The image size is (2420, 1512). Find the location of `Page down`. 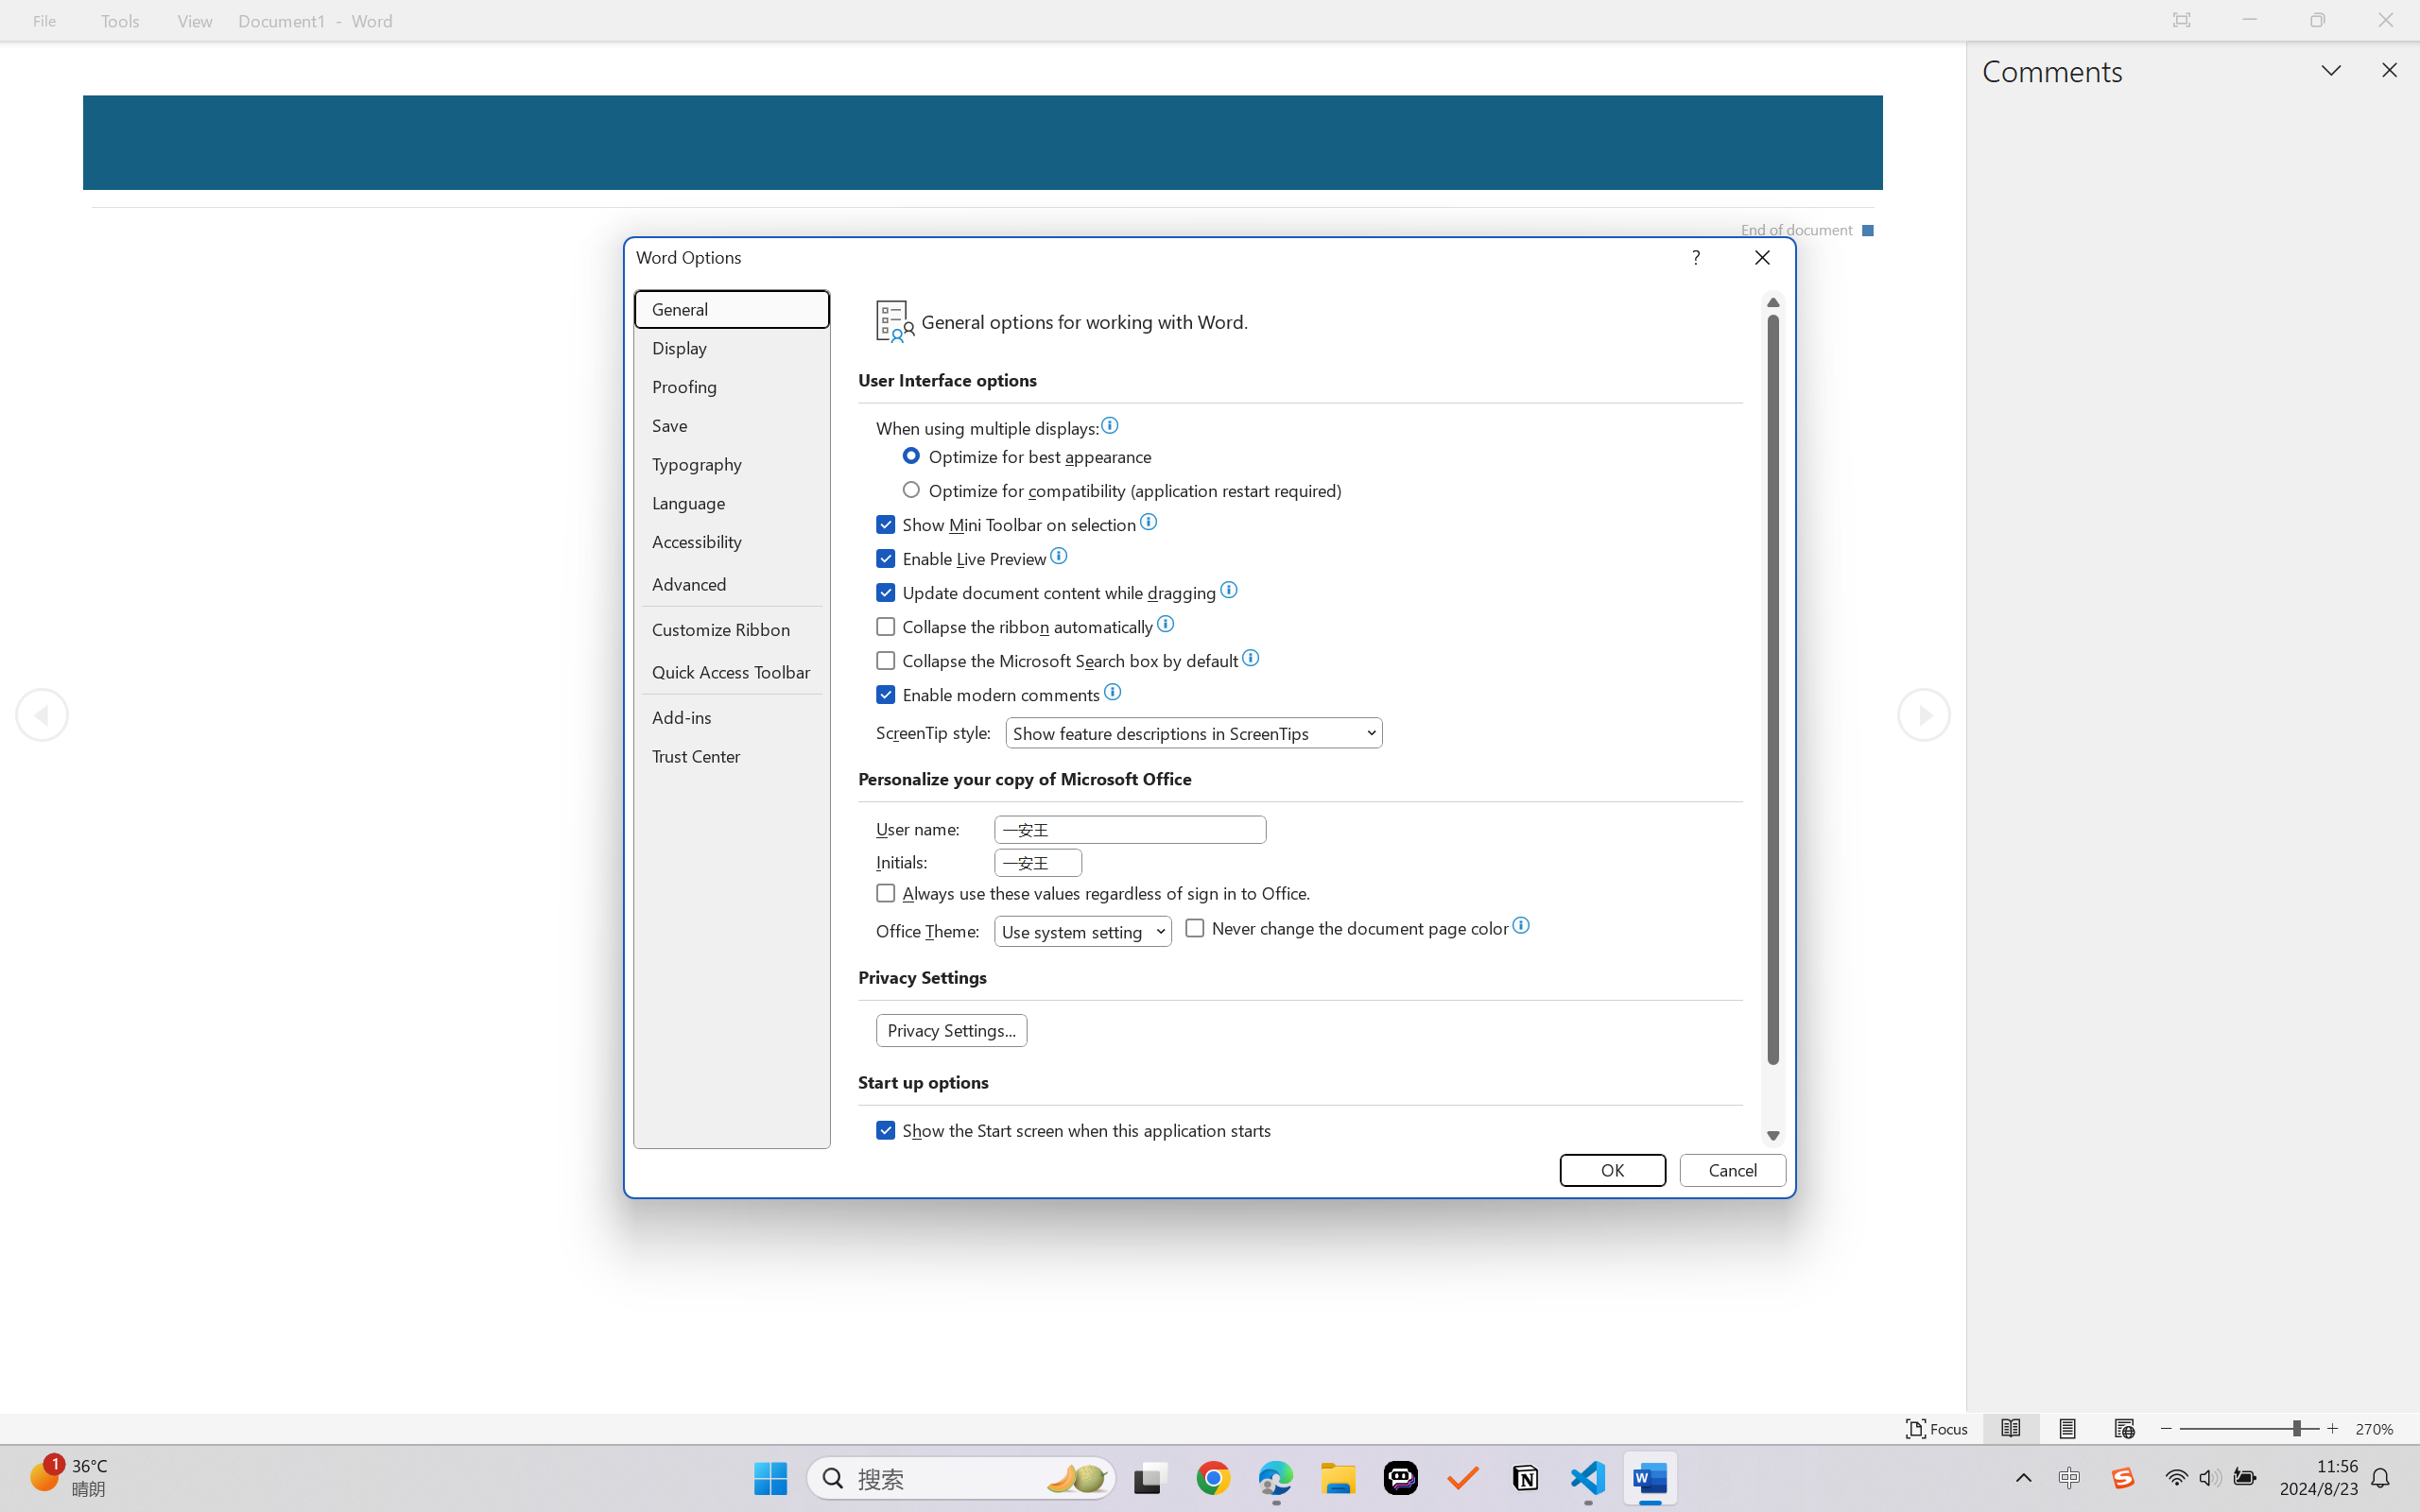

Page down is located at coordinates (1773, 1093).